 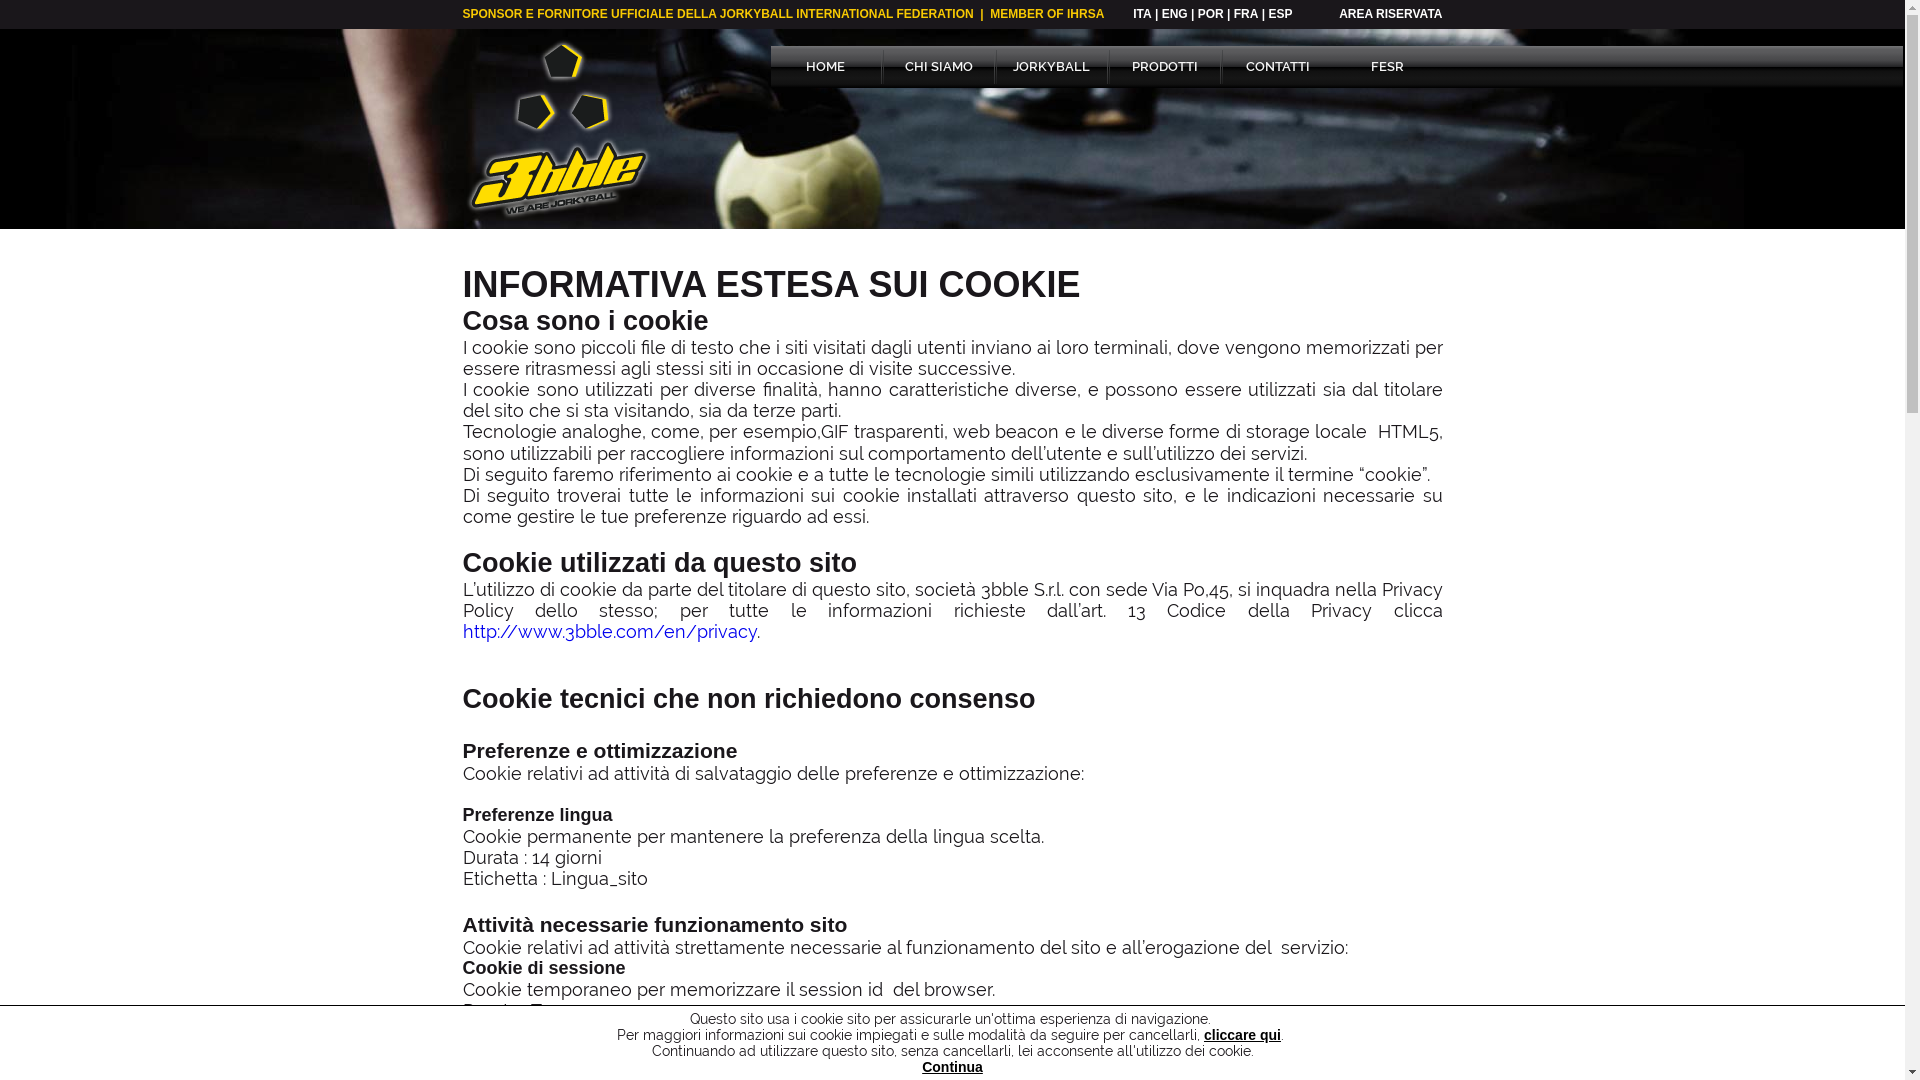 I want to click on AREA RISERVATA, so click(x=1390, y=14).